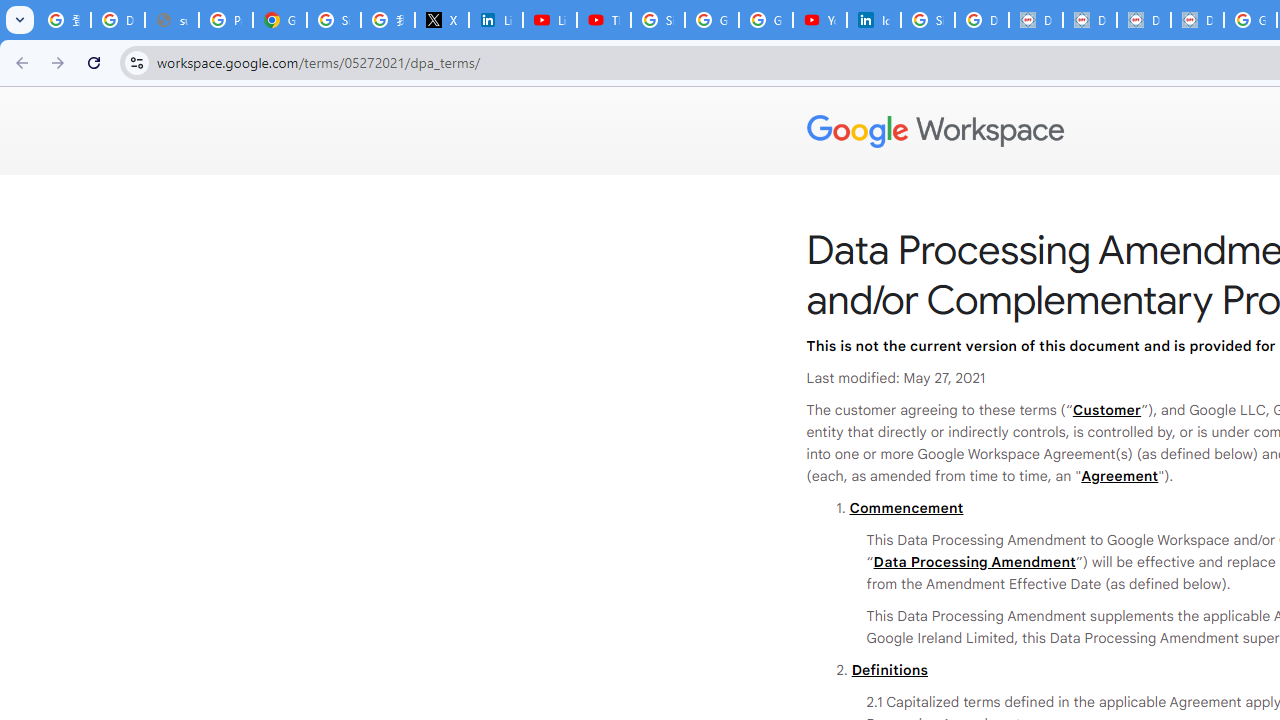 The height and width of the screenshot is (720, 1280). Describe the element at coordinates (226, 20) in the screenshot. I see `Privacy Help Center - Policies Help` at that location.